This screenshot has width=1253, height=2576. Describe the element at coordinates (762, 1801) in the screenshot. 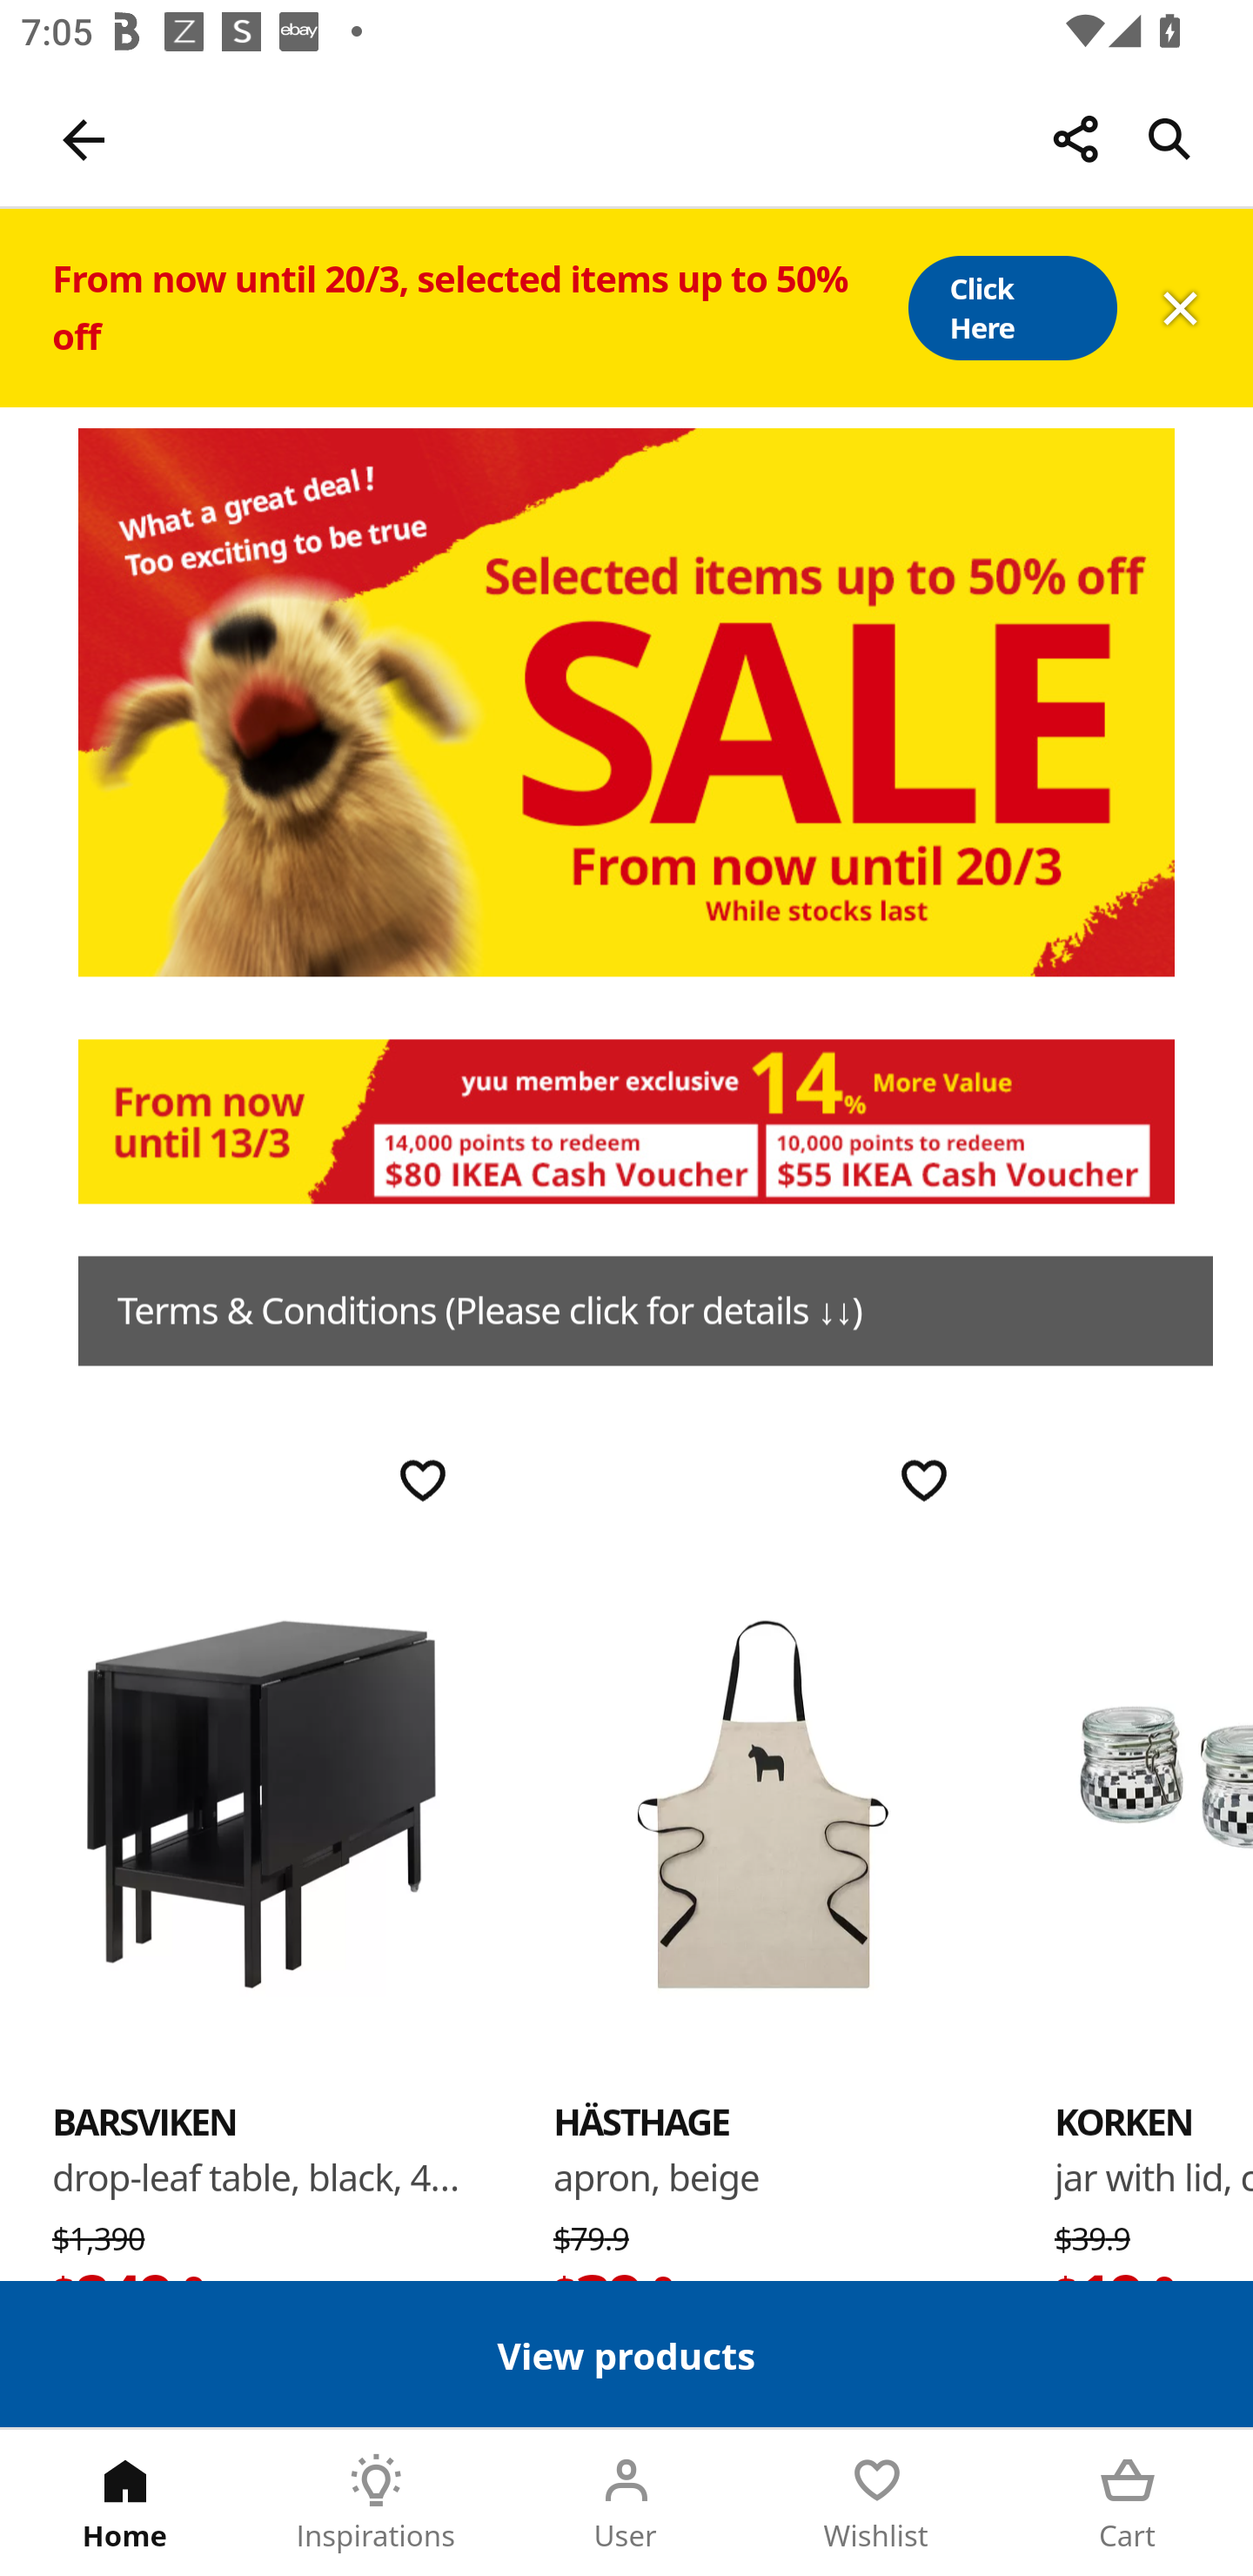

I see `HÄSTHAGE` at that location.